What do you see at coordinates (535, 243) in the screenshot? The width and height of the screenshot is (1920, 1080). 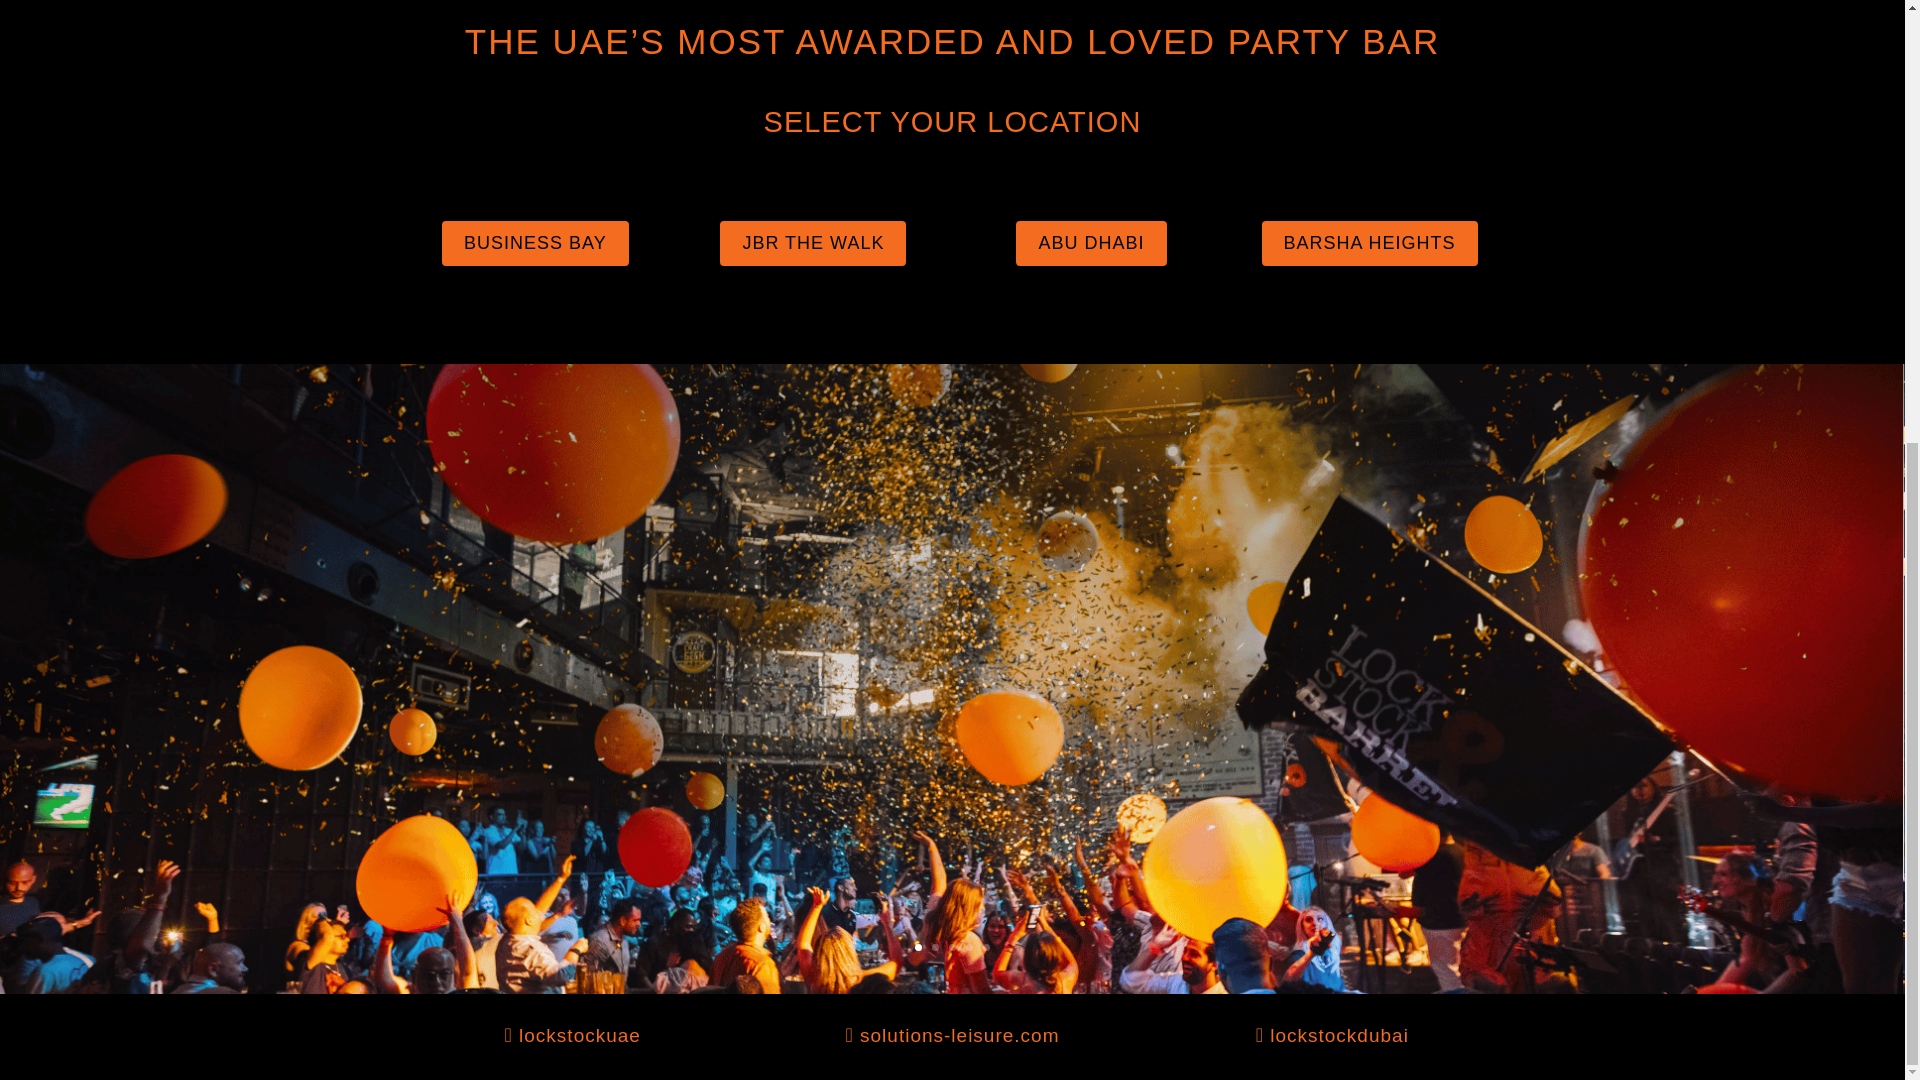 I see `BUSINESS BAY` at bounding box center [535, 243].